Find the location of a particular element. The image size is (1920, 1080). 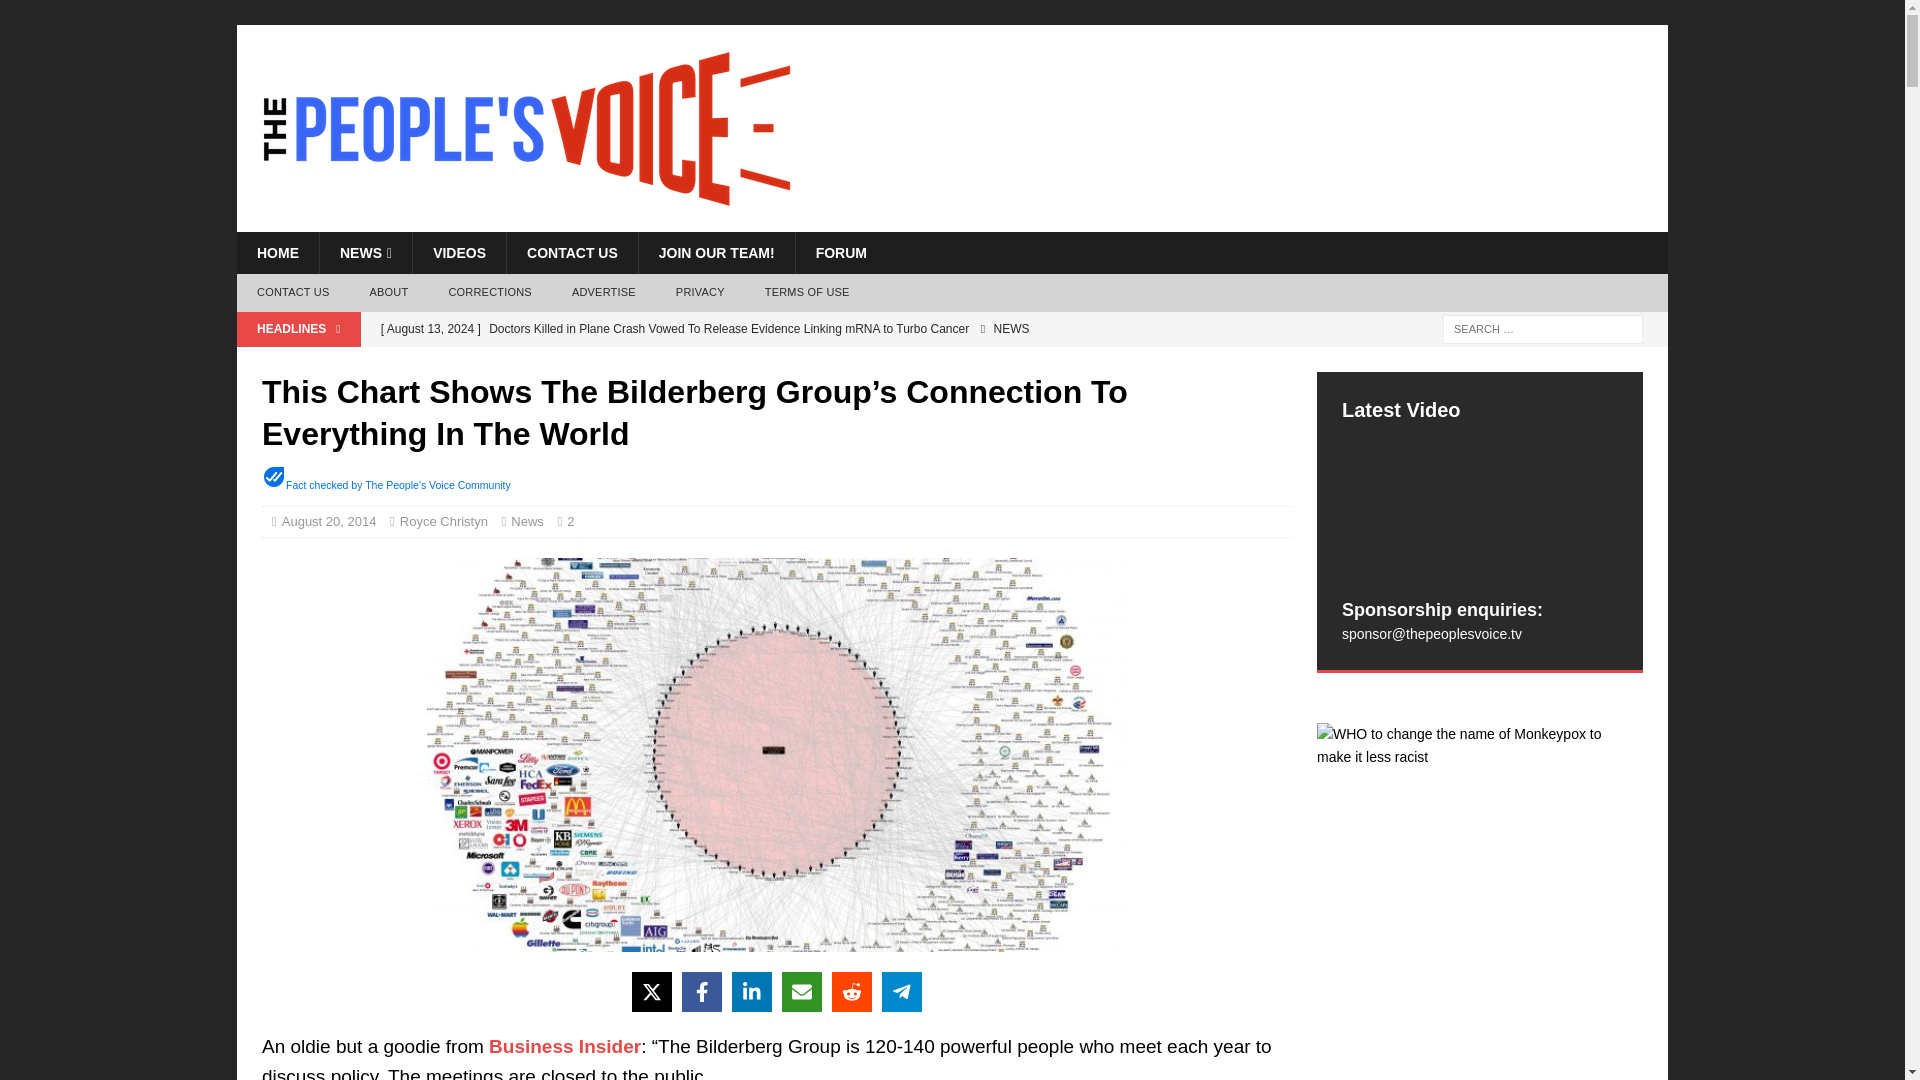

CONTACT US is located at coordinates (292, 293).